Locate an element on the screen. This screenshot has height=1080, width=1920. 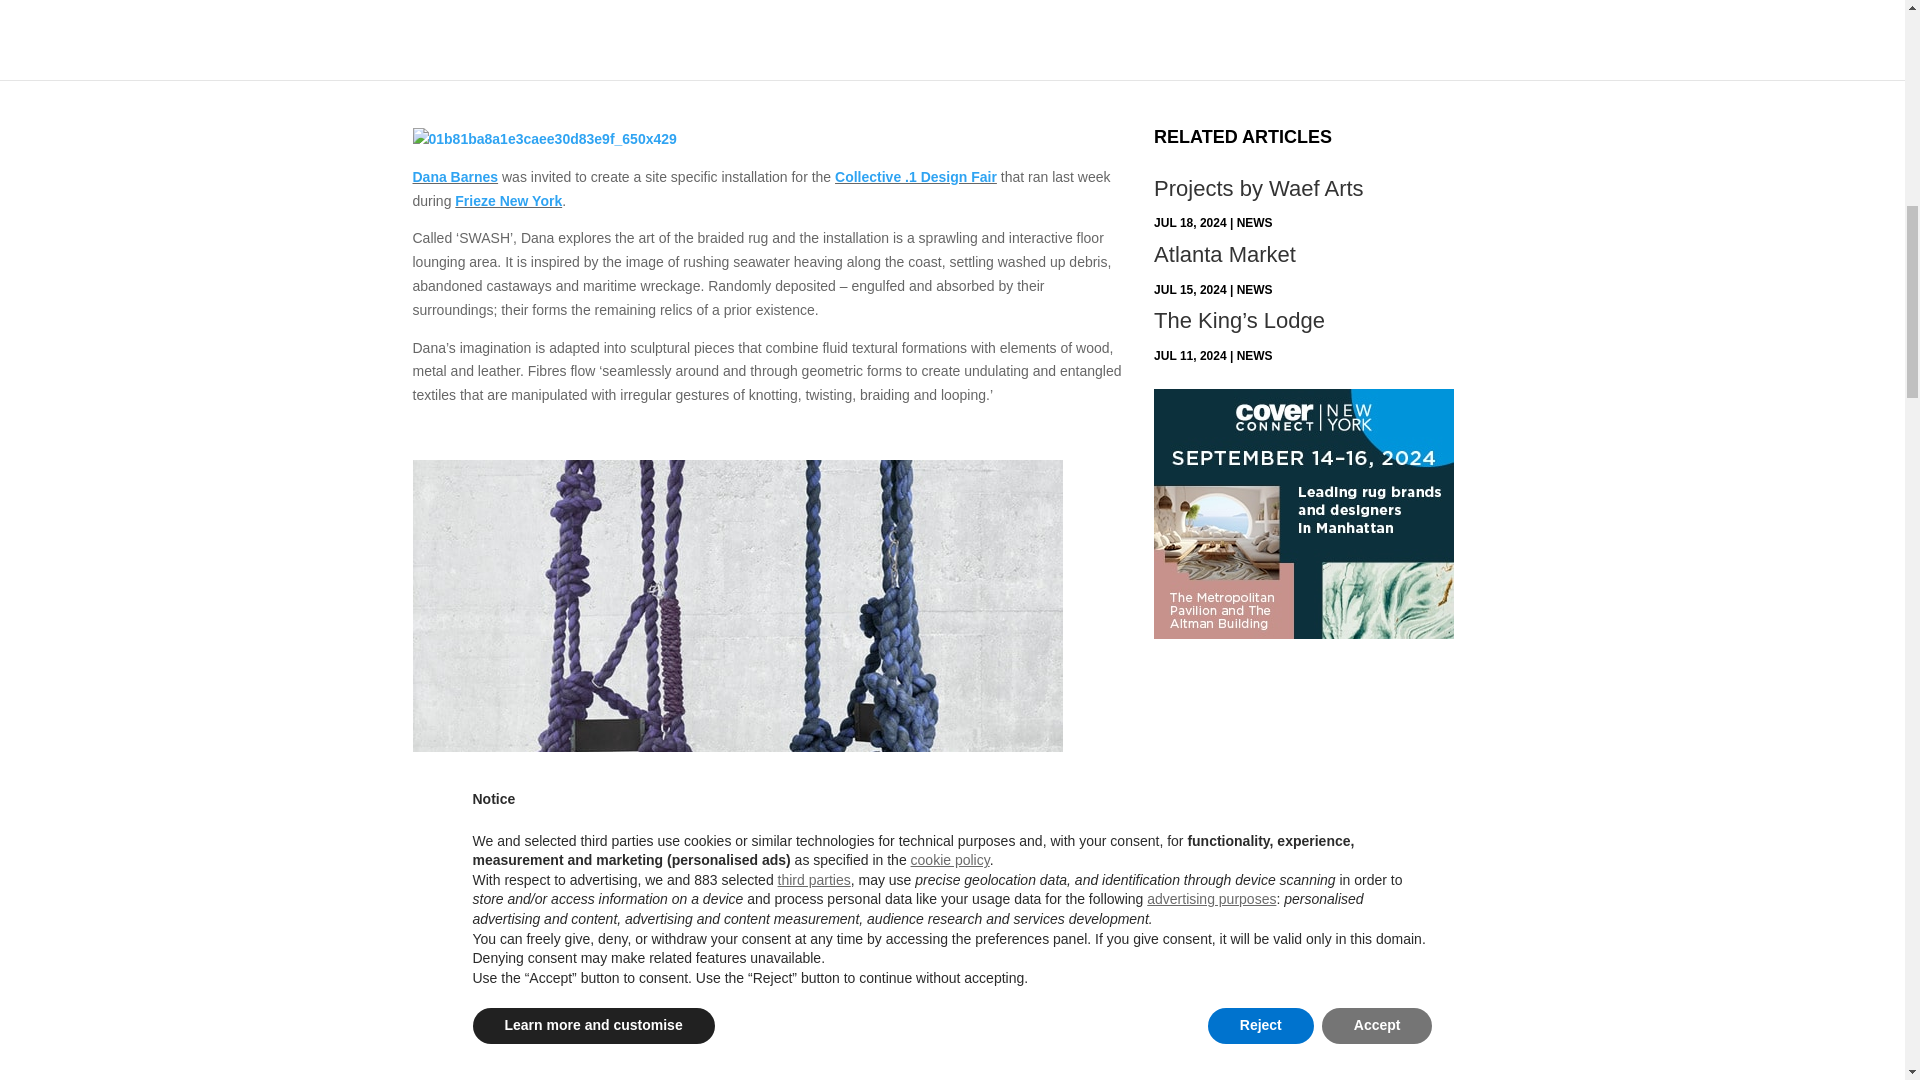
Dana Barnes is located at coordinates (454, 176).